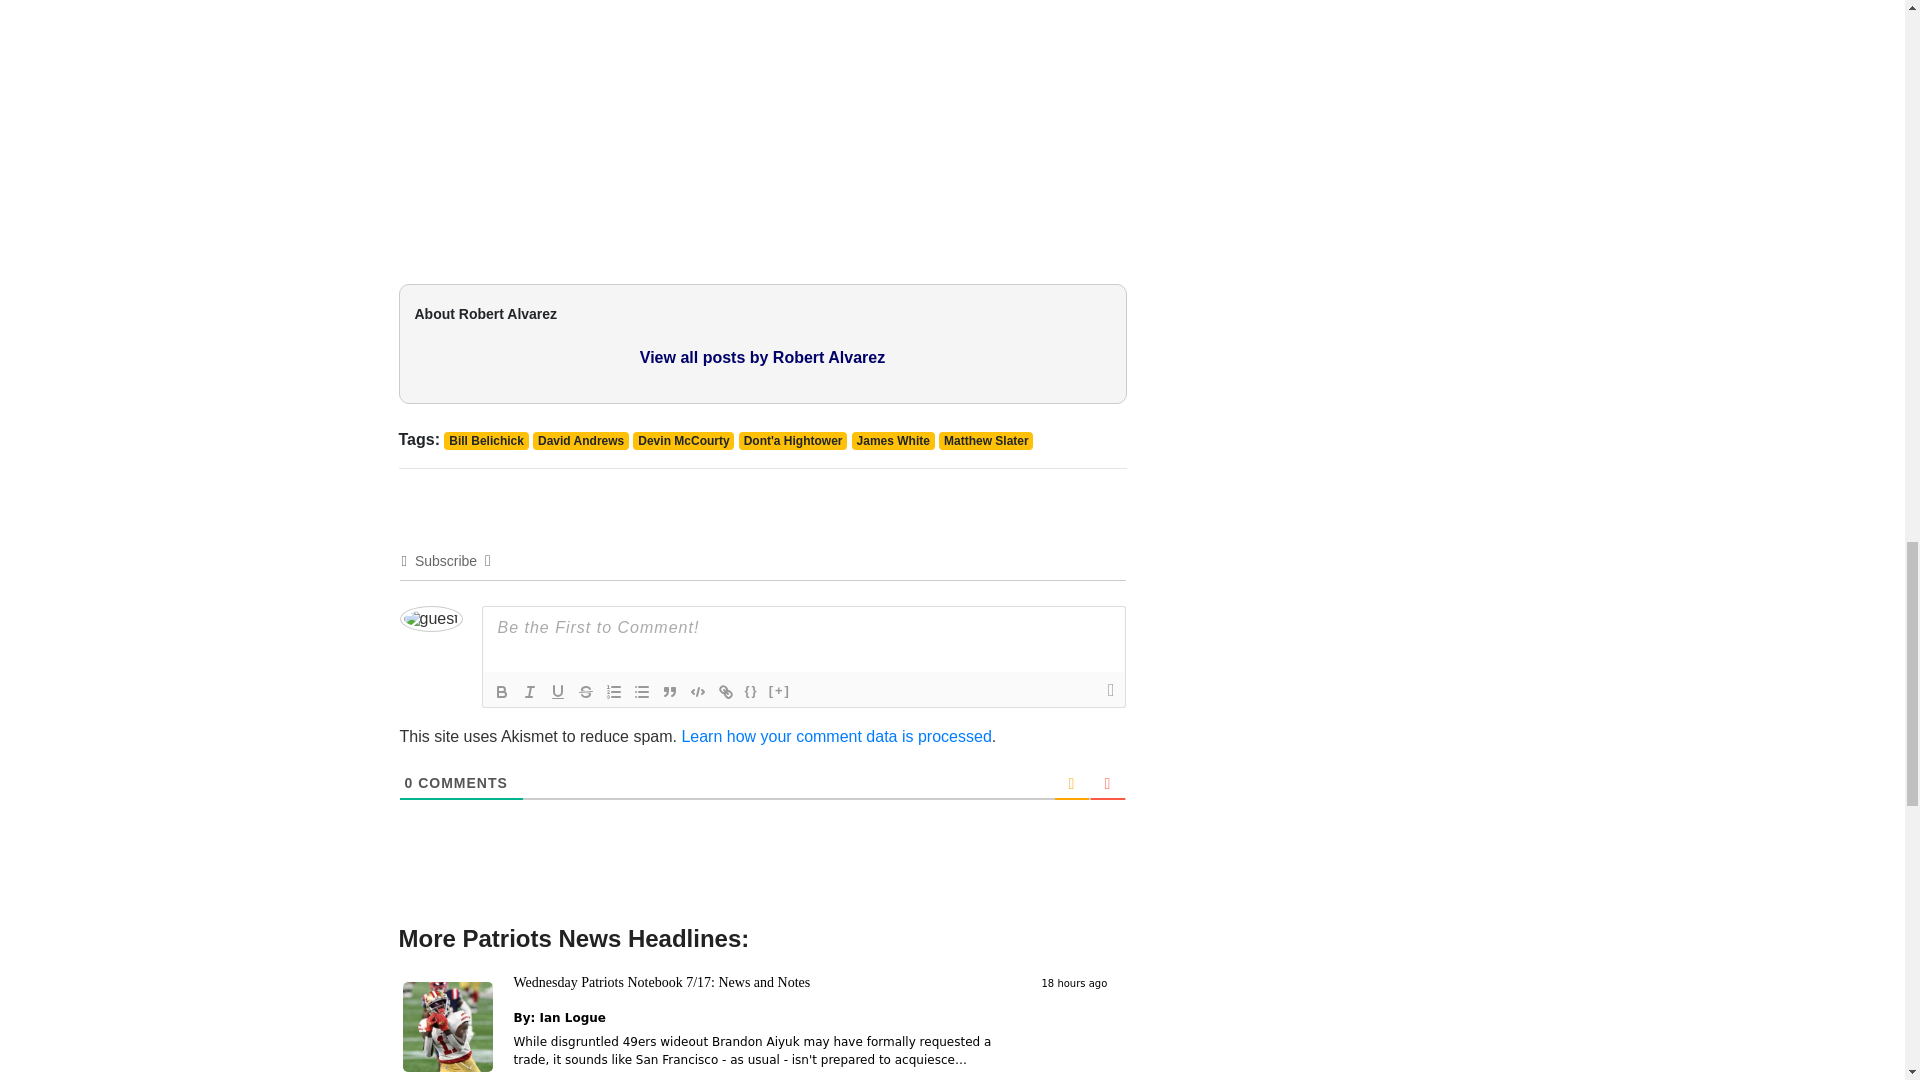 The image size is (1920, 1080). Describe the element at coordinates (698, 692) in the screenshot. I see `Code Block` at that location.